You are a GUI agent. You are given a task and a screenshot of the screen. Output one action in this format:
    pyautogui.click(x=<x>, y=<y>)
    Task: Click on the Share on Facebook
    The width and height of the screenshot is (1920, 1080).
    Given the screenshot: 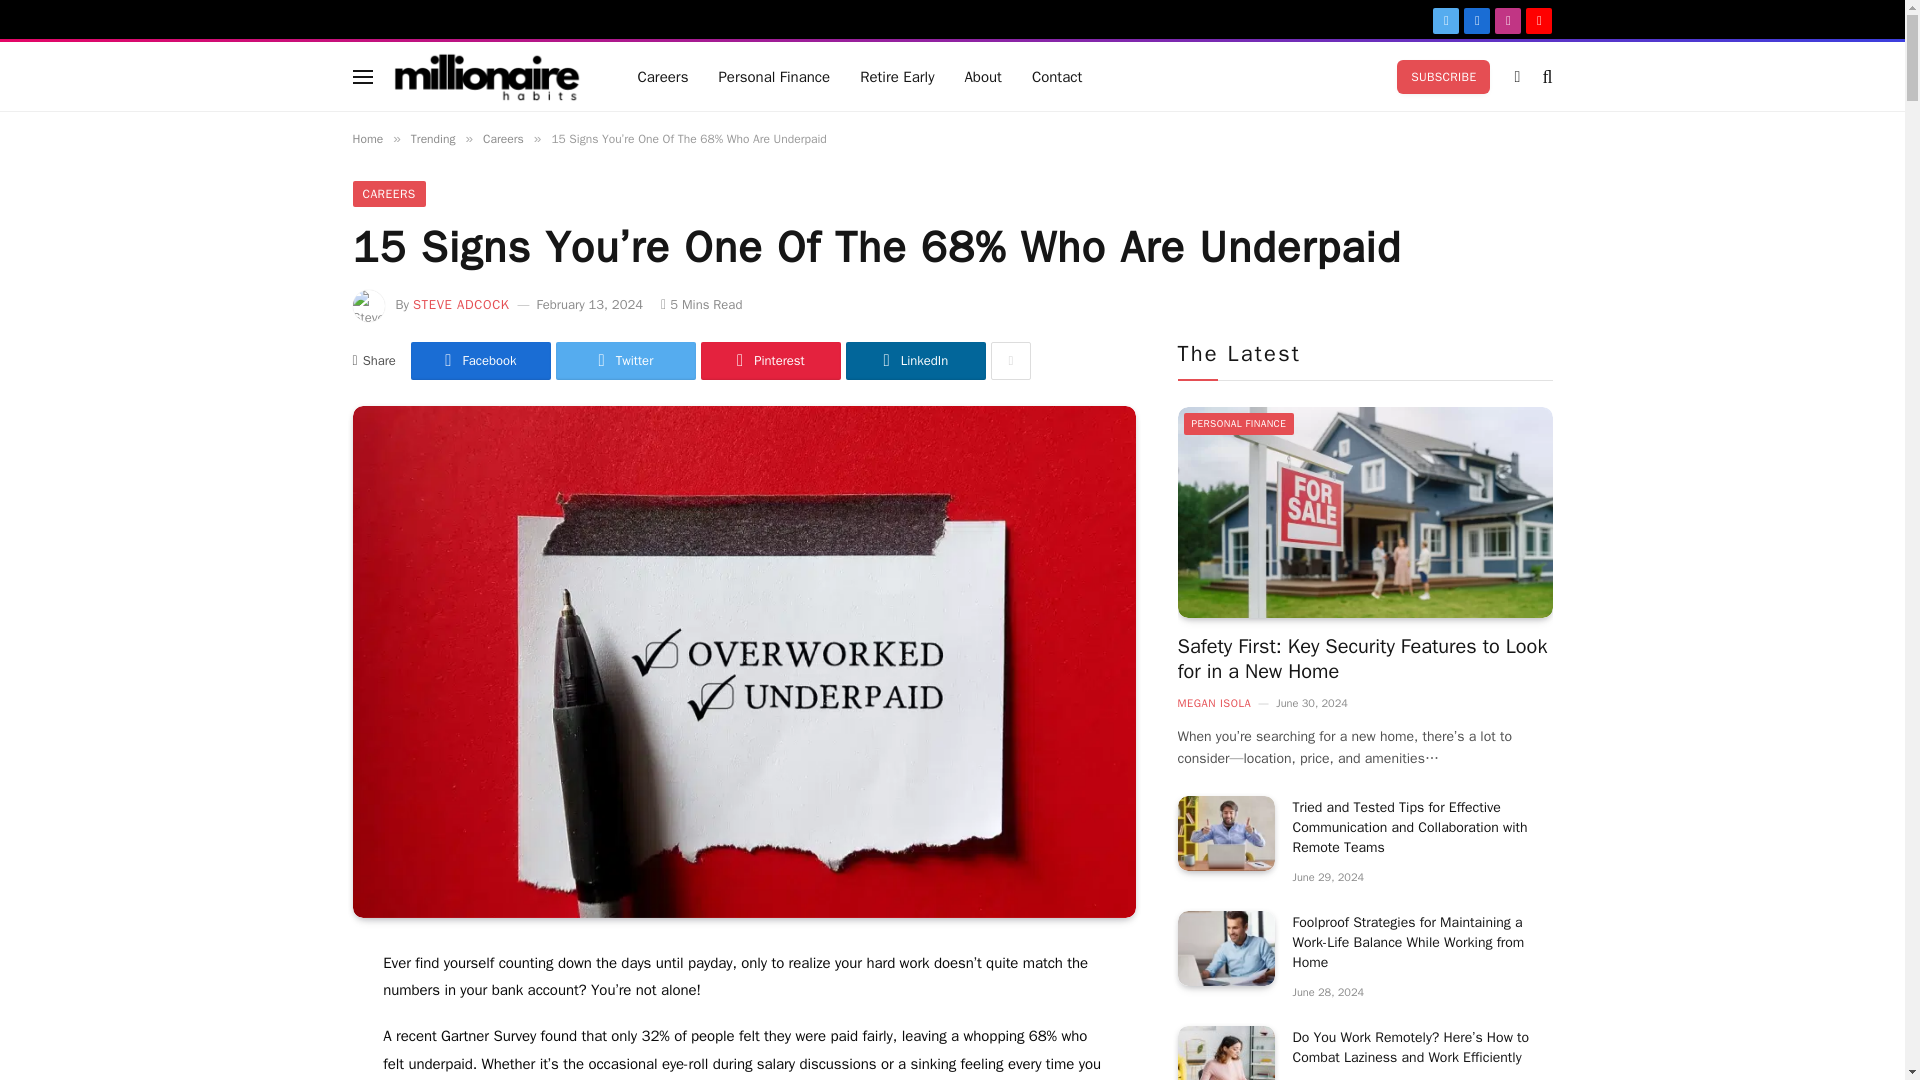 What is the action you would take?
    pyautogui.click(x=480, y=361)
    